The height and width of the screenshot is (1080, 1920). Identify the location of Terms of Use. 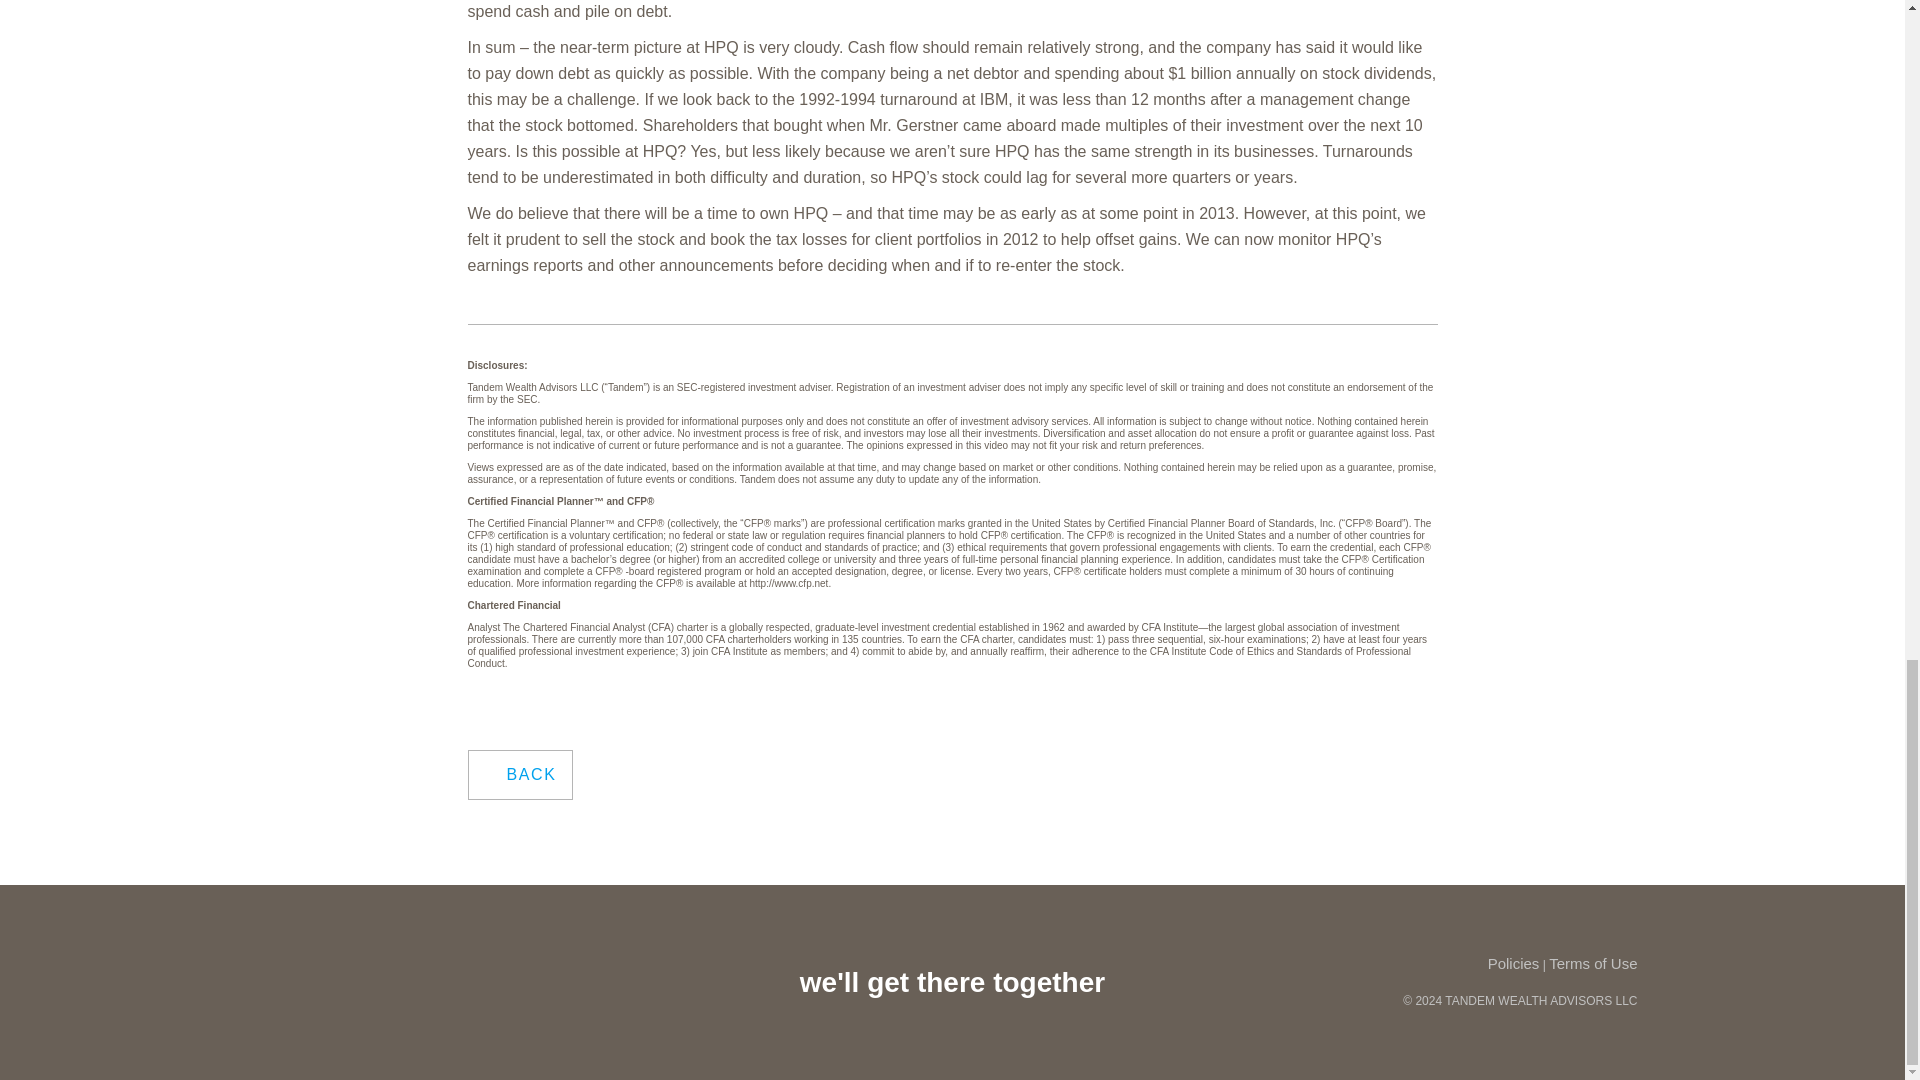
(1593, 963).